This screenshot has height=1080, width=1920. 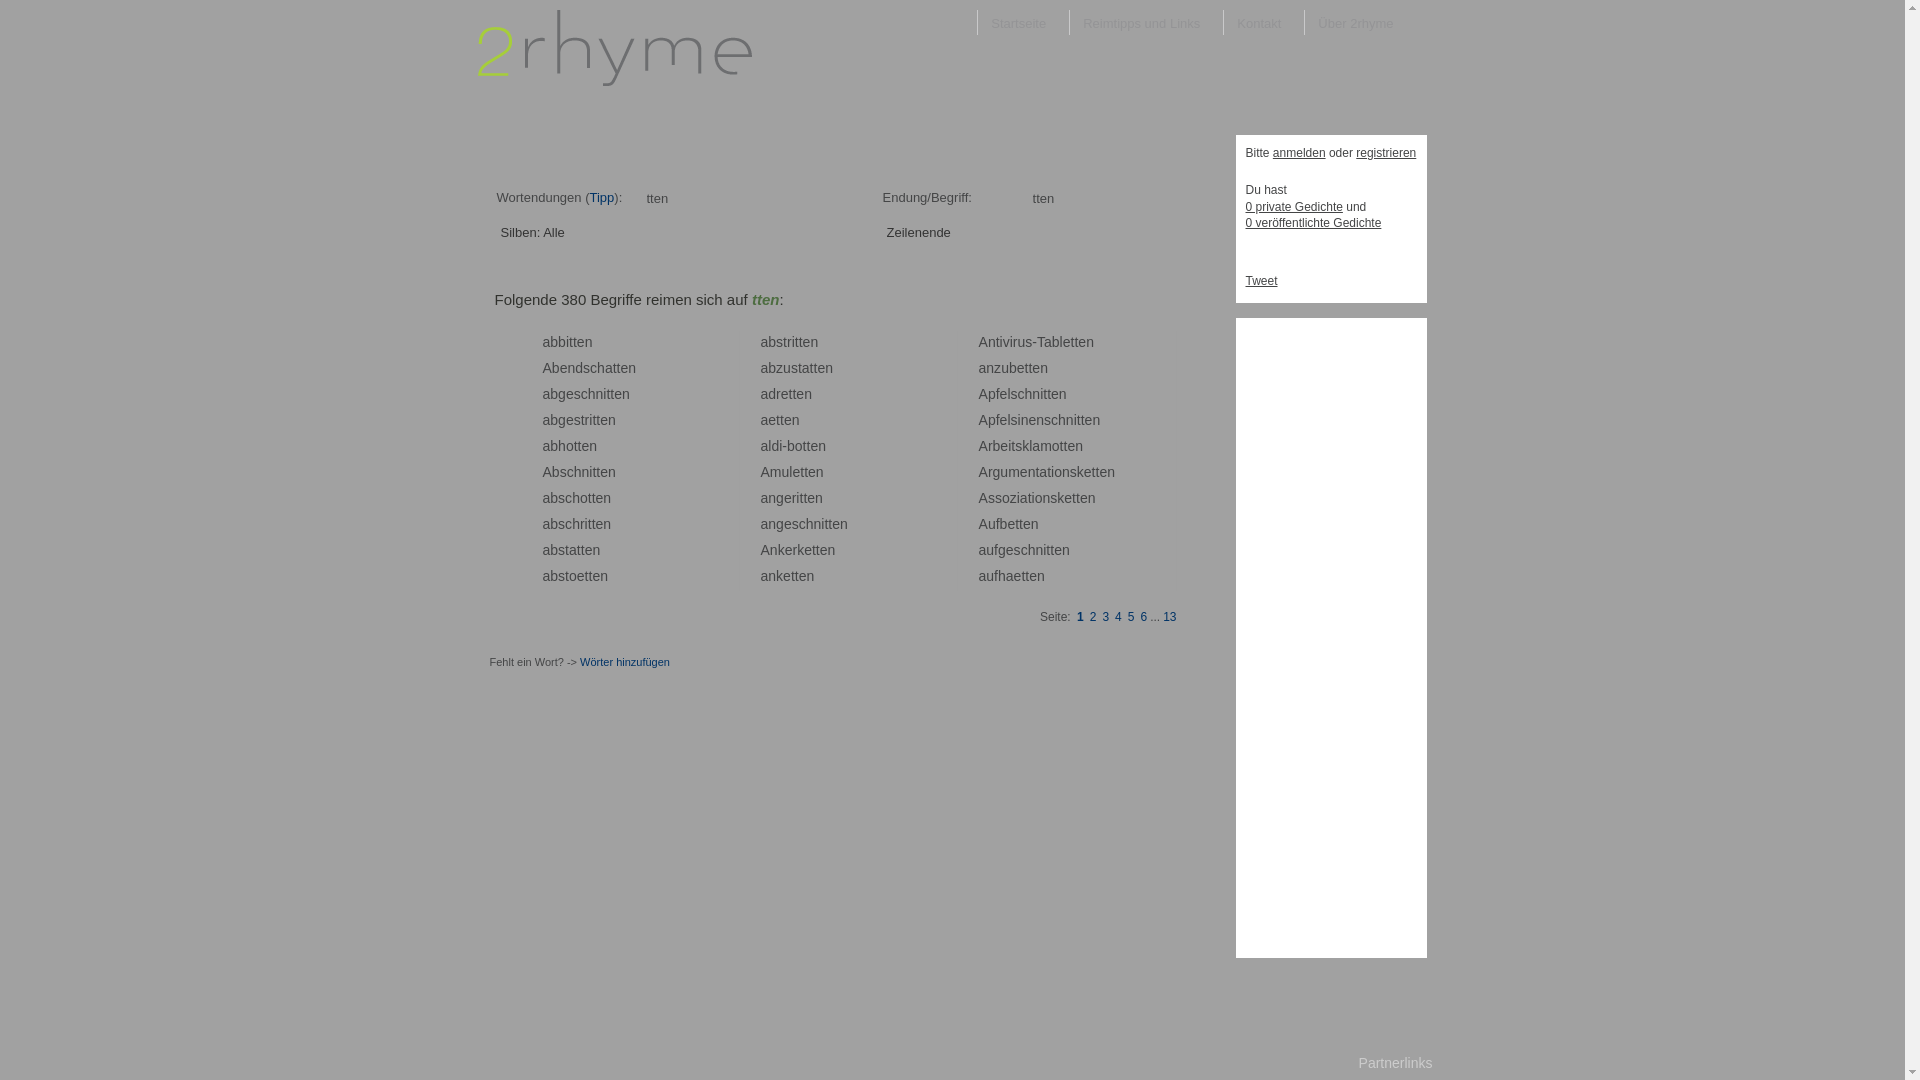 I want to click on t, so click(x=816, y=368).